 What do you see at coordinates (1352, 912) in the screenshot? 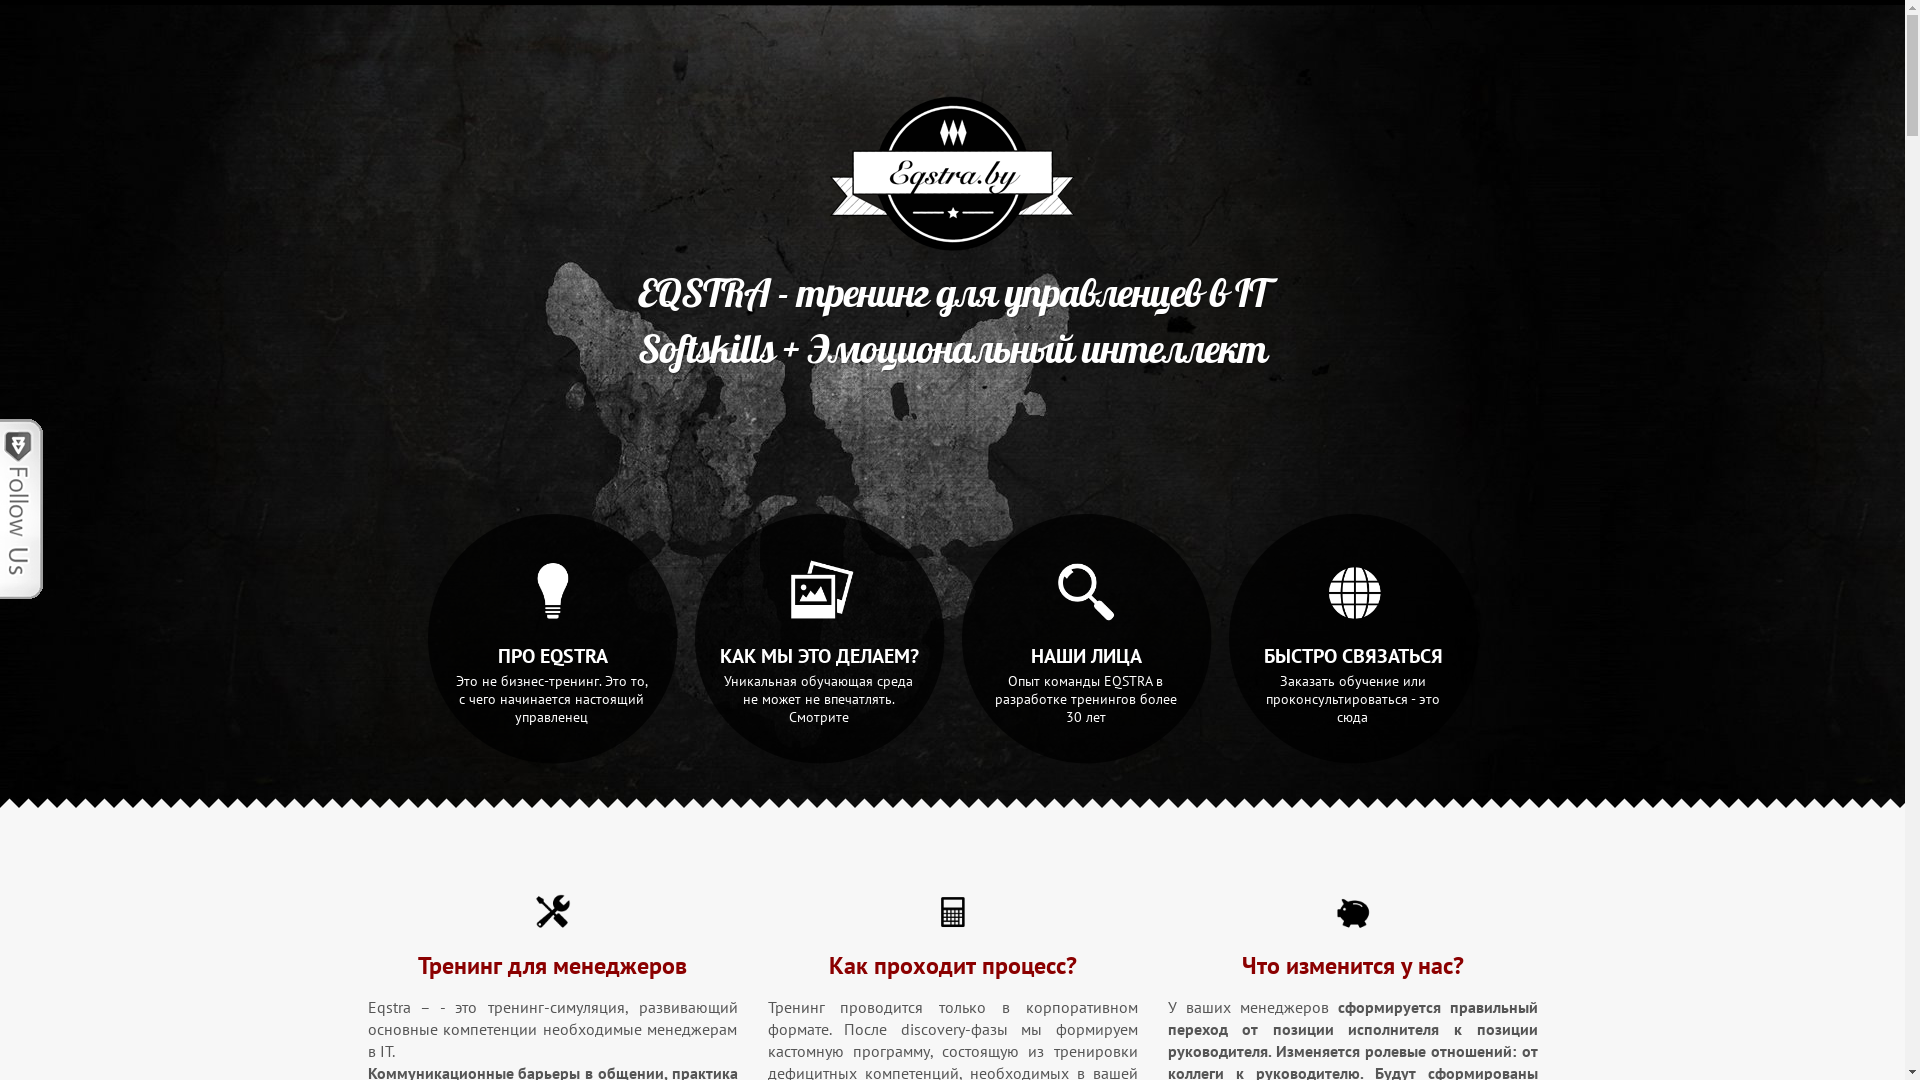
I see `Icon` at bounding box center [1352, 912].